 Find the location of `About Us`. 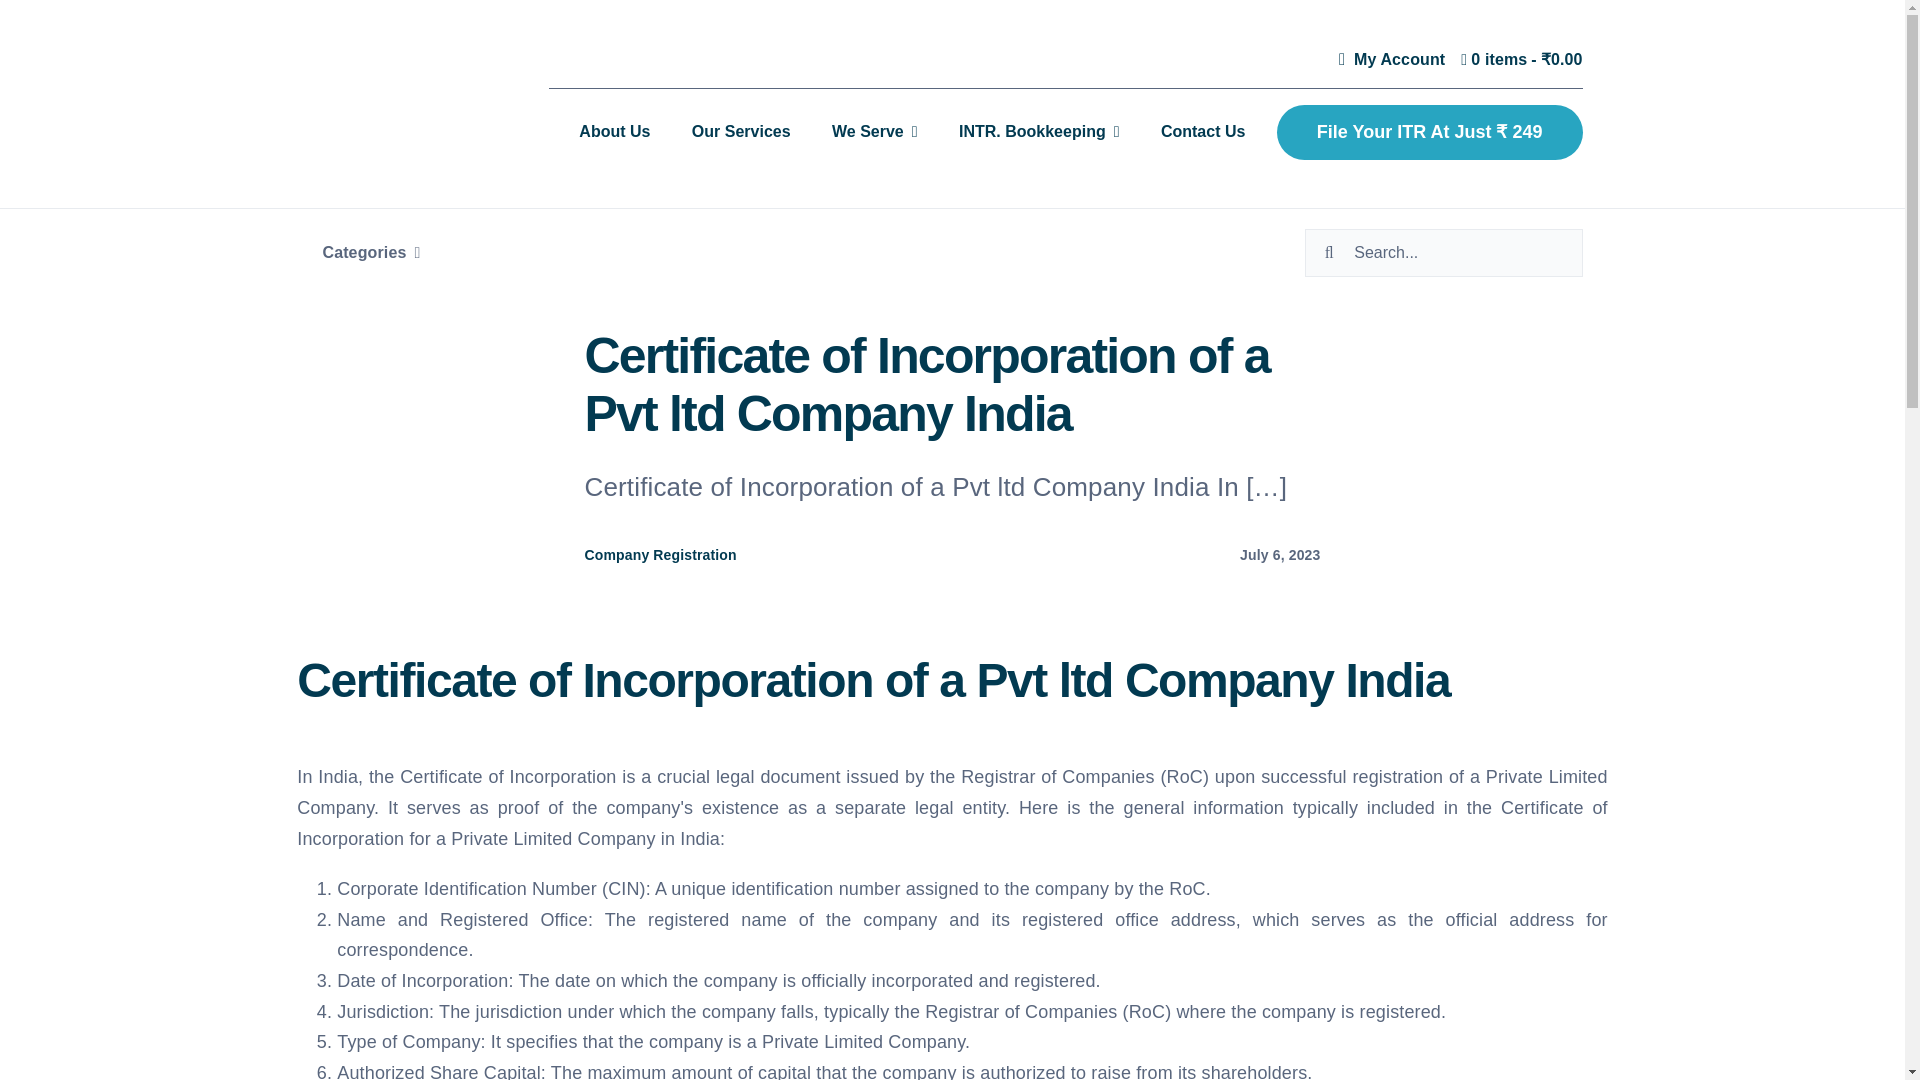

About Us is located at coordinates (614, 132).